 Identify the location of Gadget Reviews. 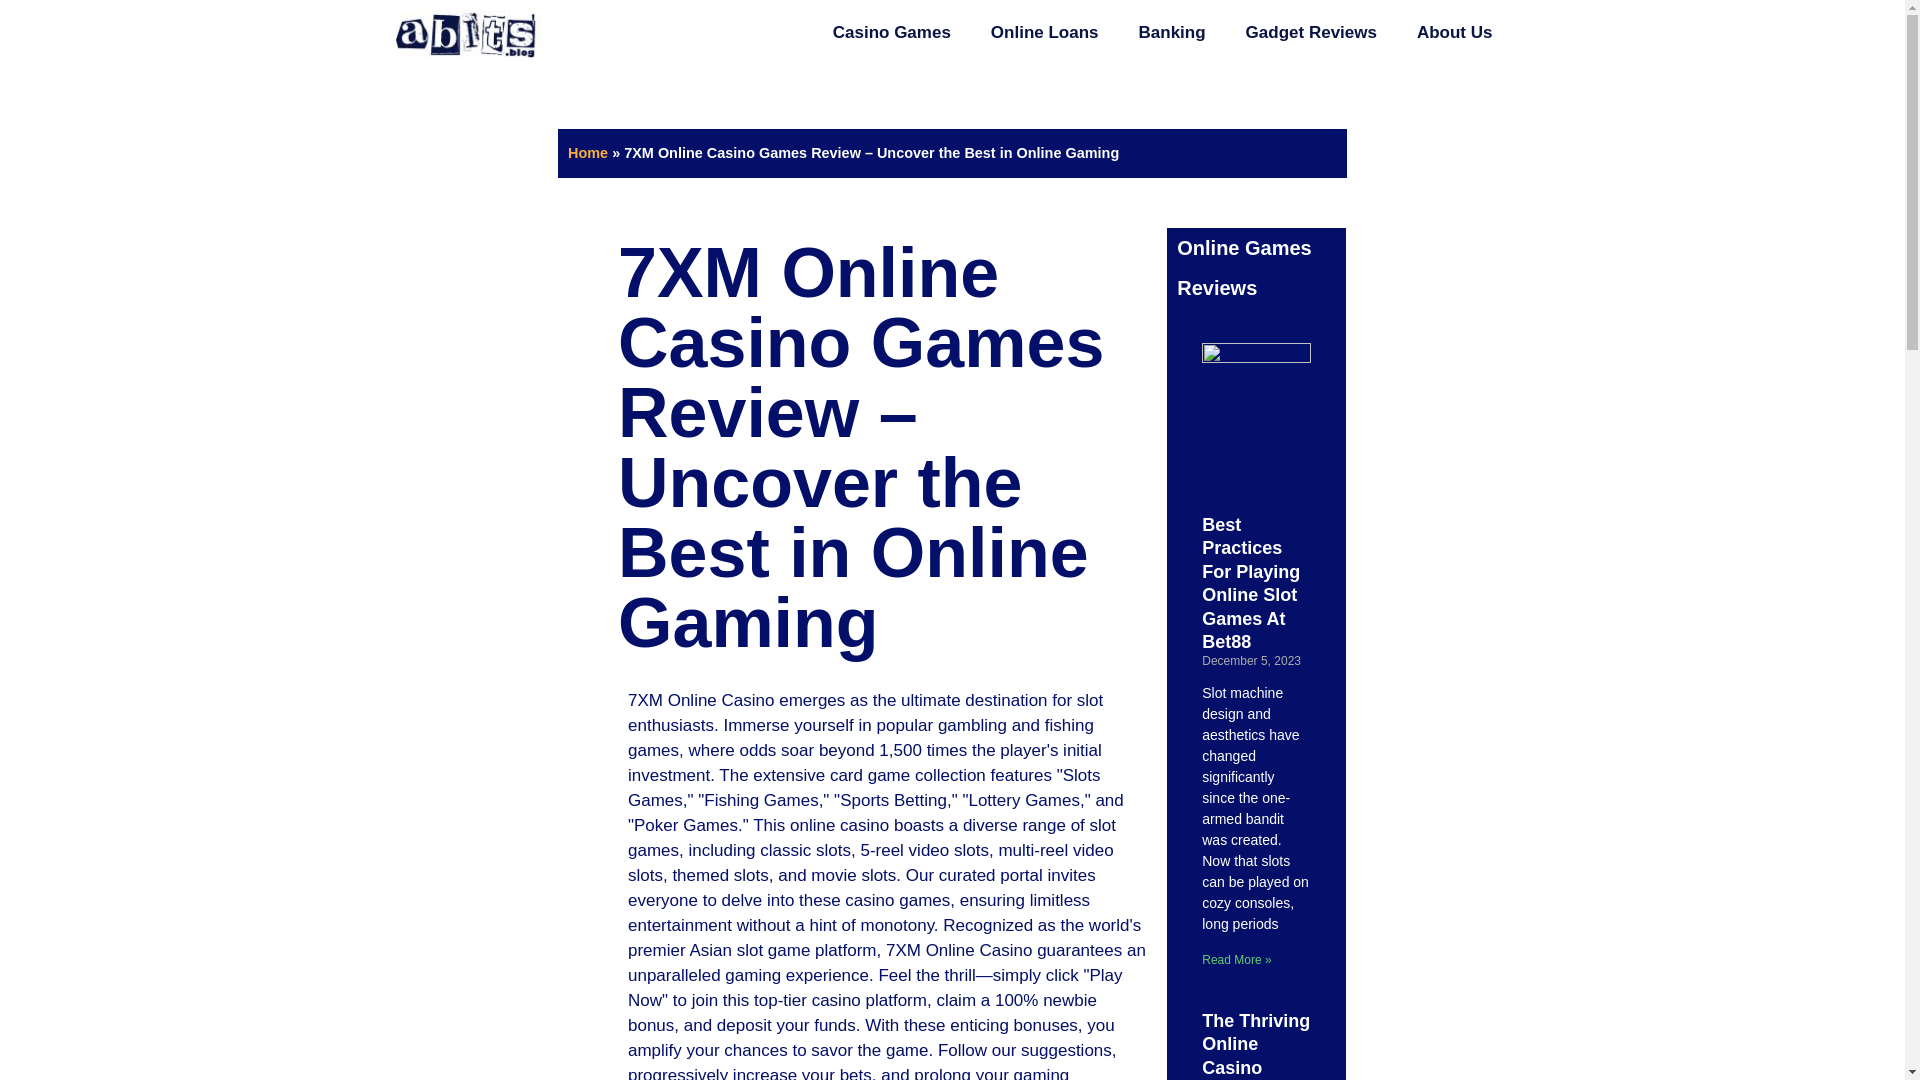
(1312, 32).